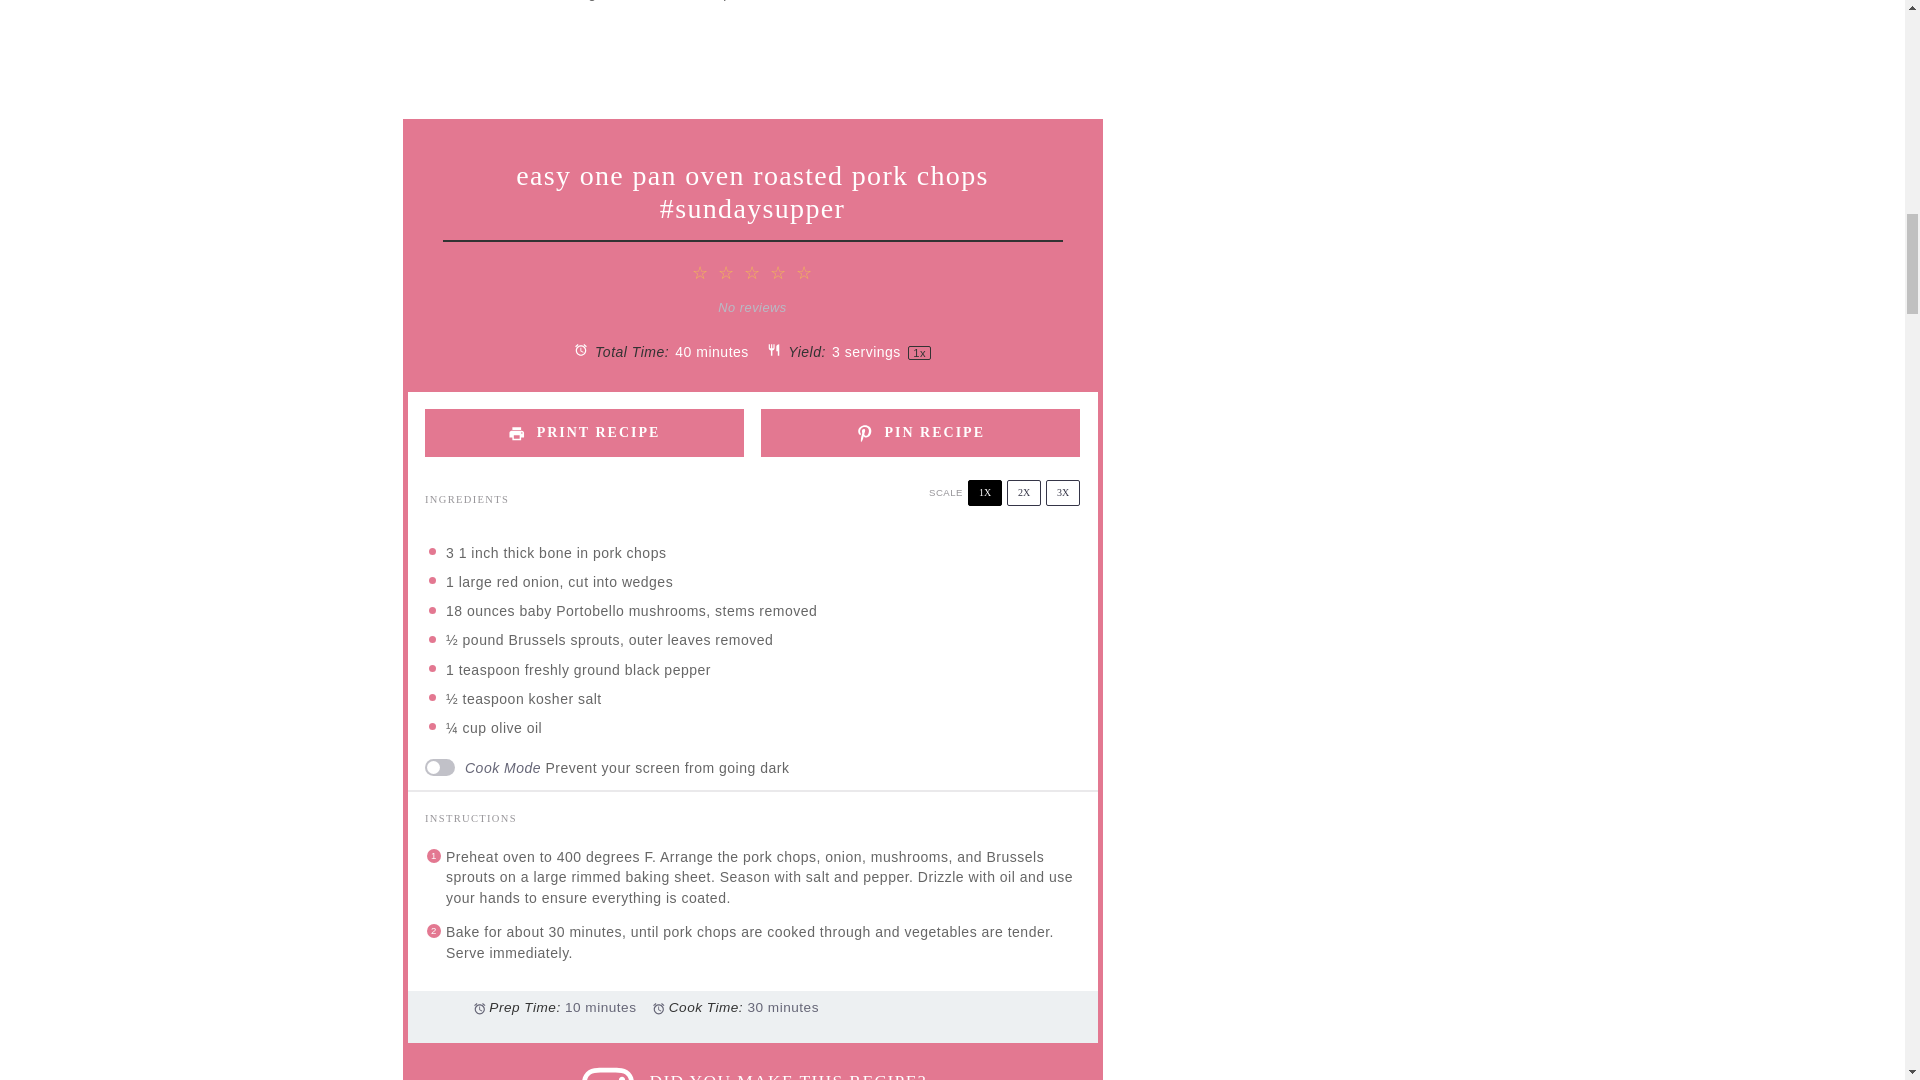 The height and width of the screenshot is (1080, 1920). I want to click on PRINT RECIPE, so click(584, 432).